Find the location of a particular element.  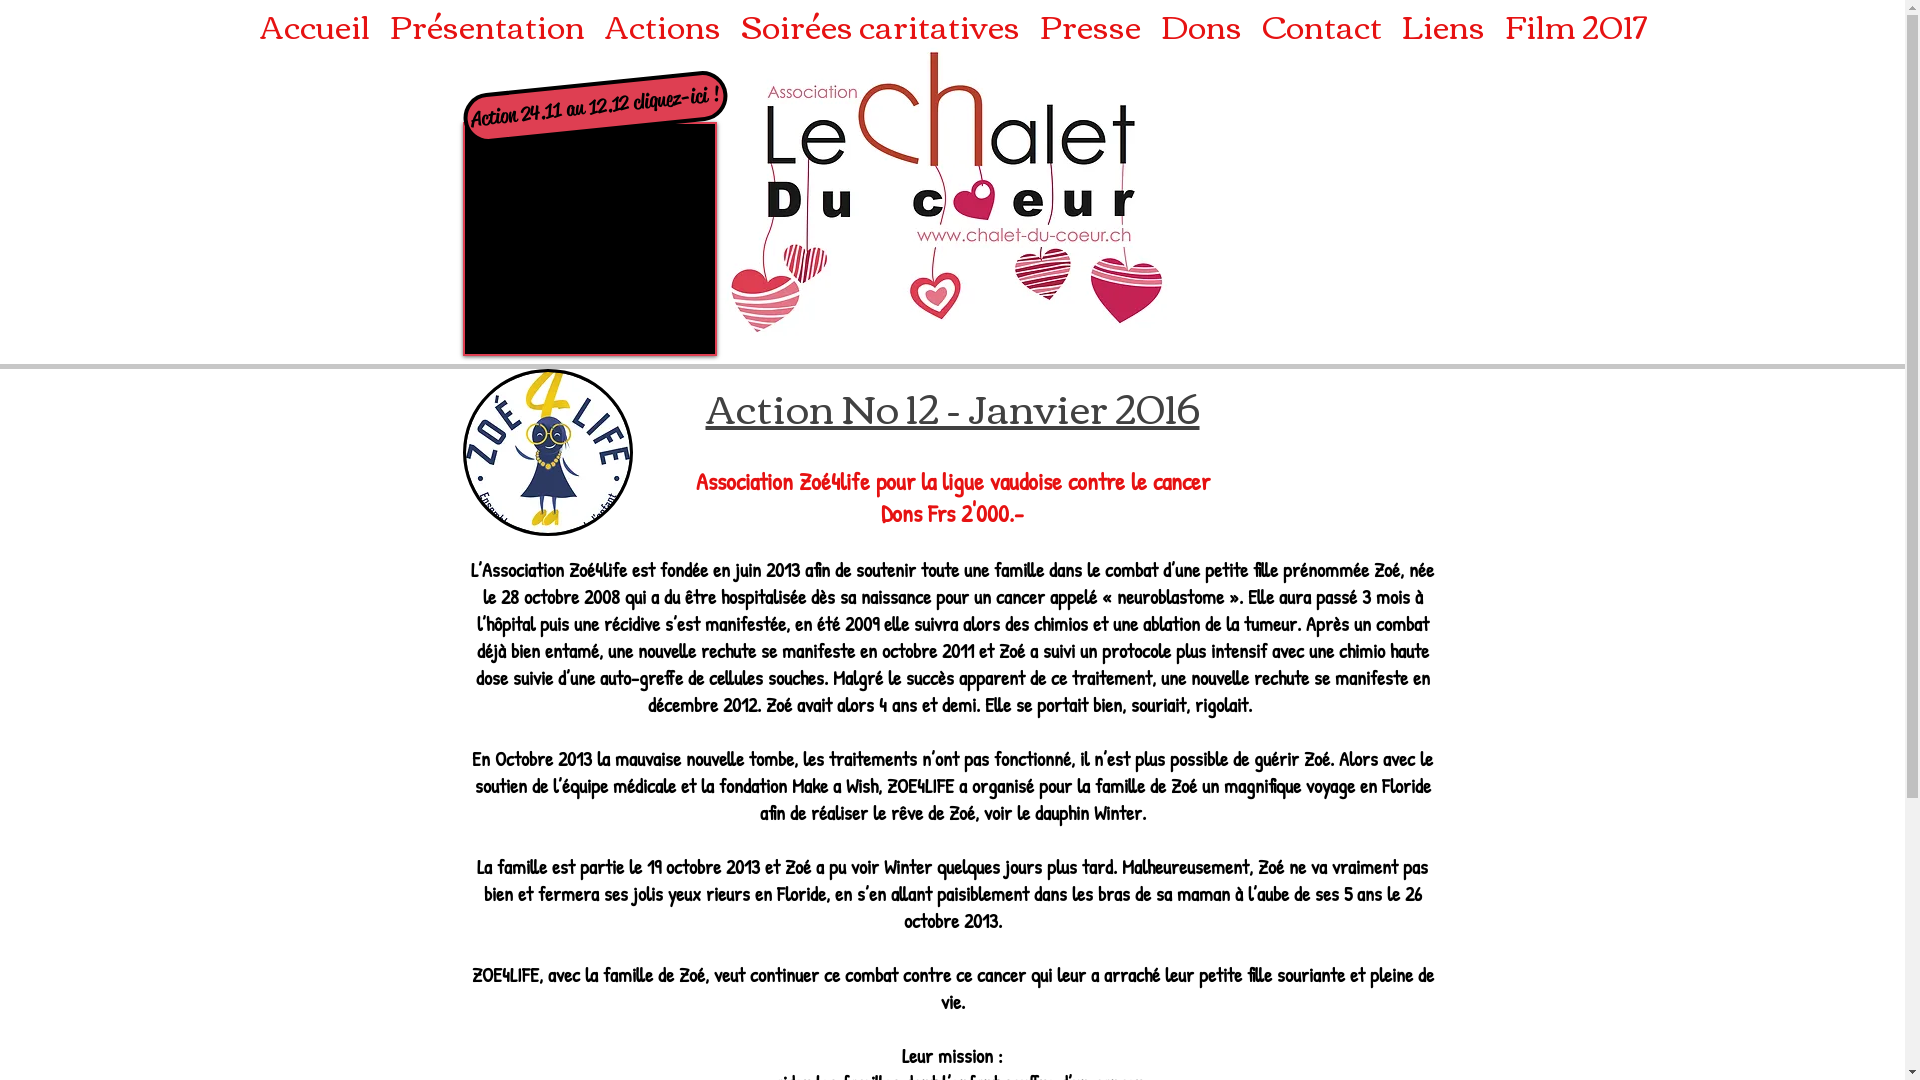

Presse is located at coordinates (1090, 25).